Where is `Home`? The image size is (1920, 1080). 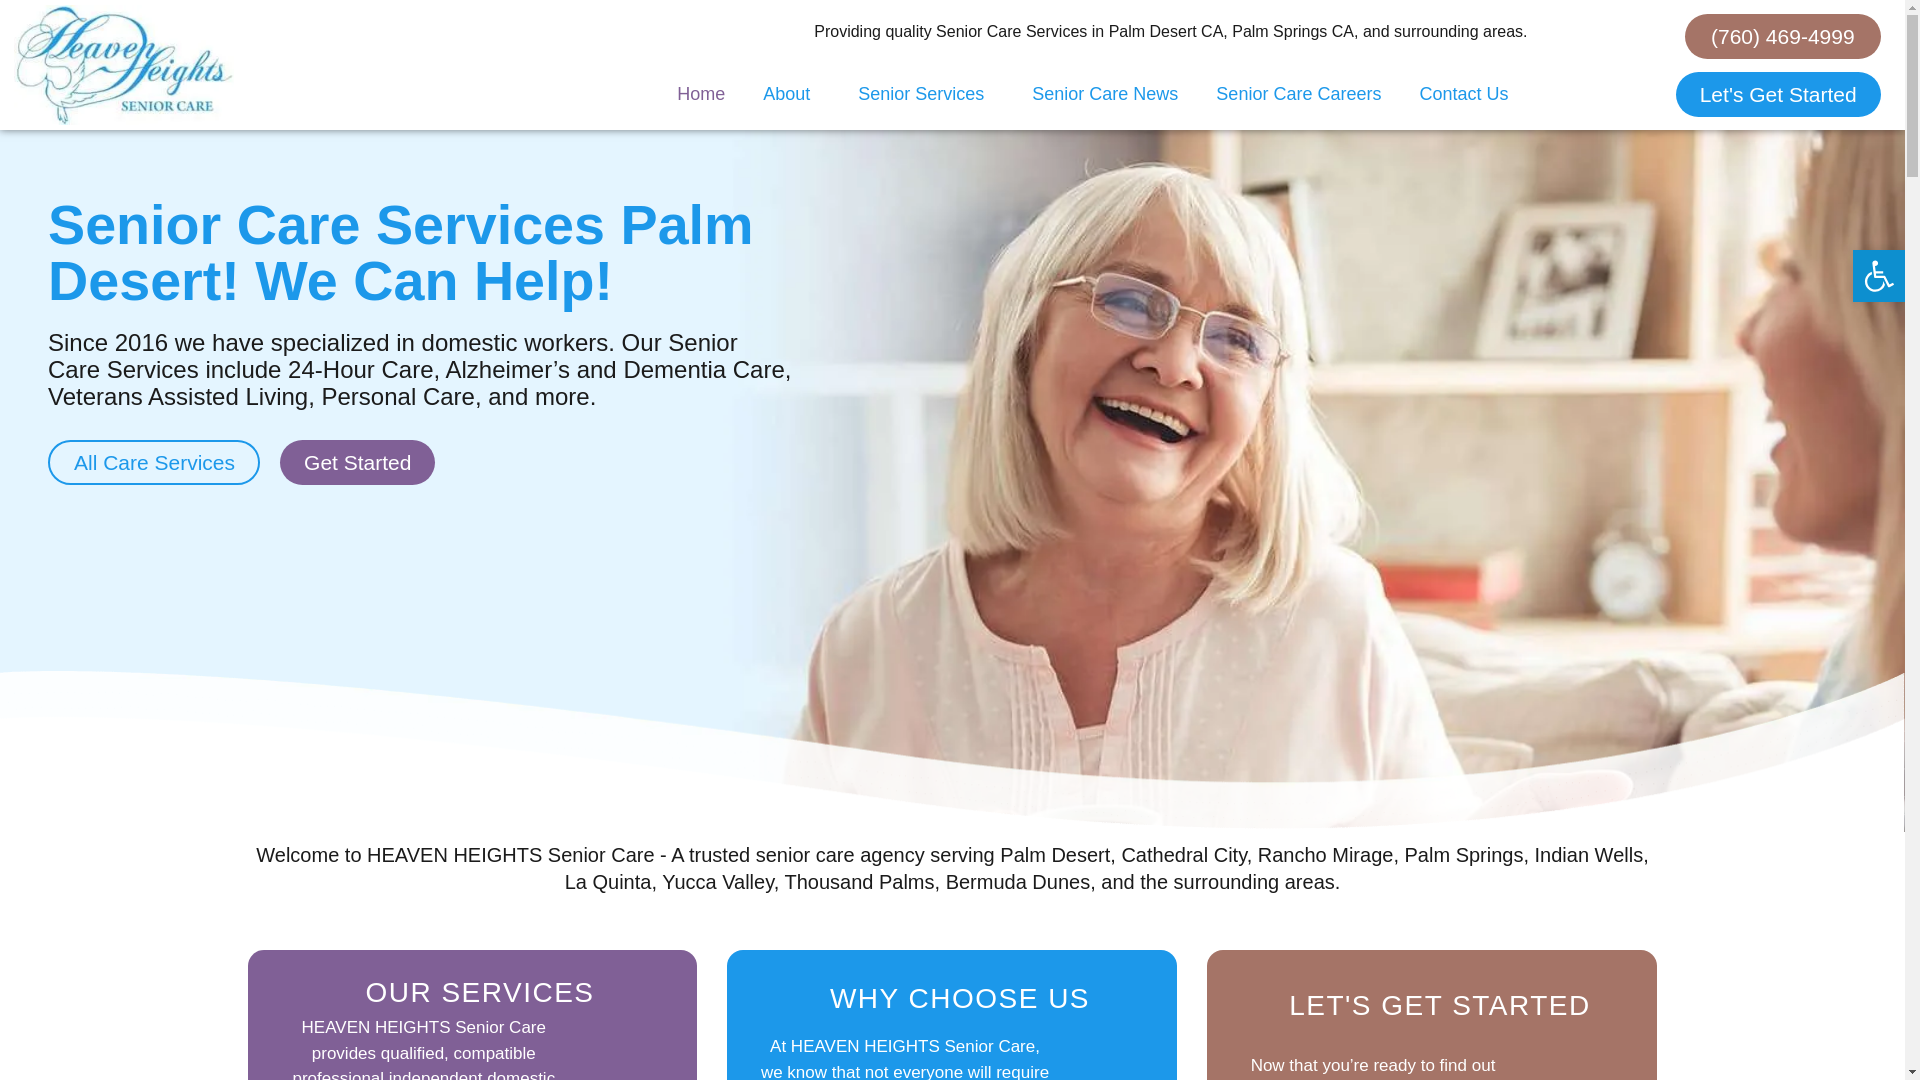 Home is located at coordinates (701, 93).